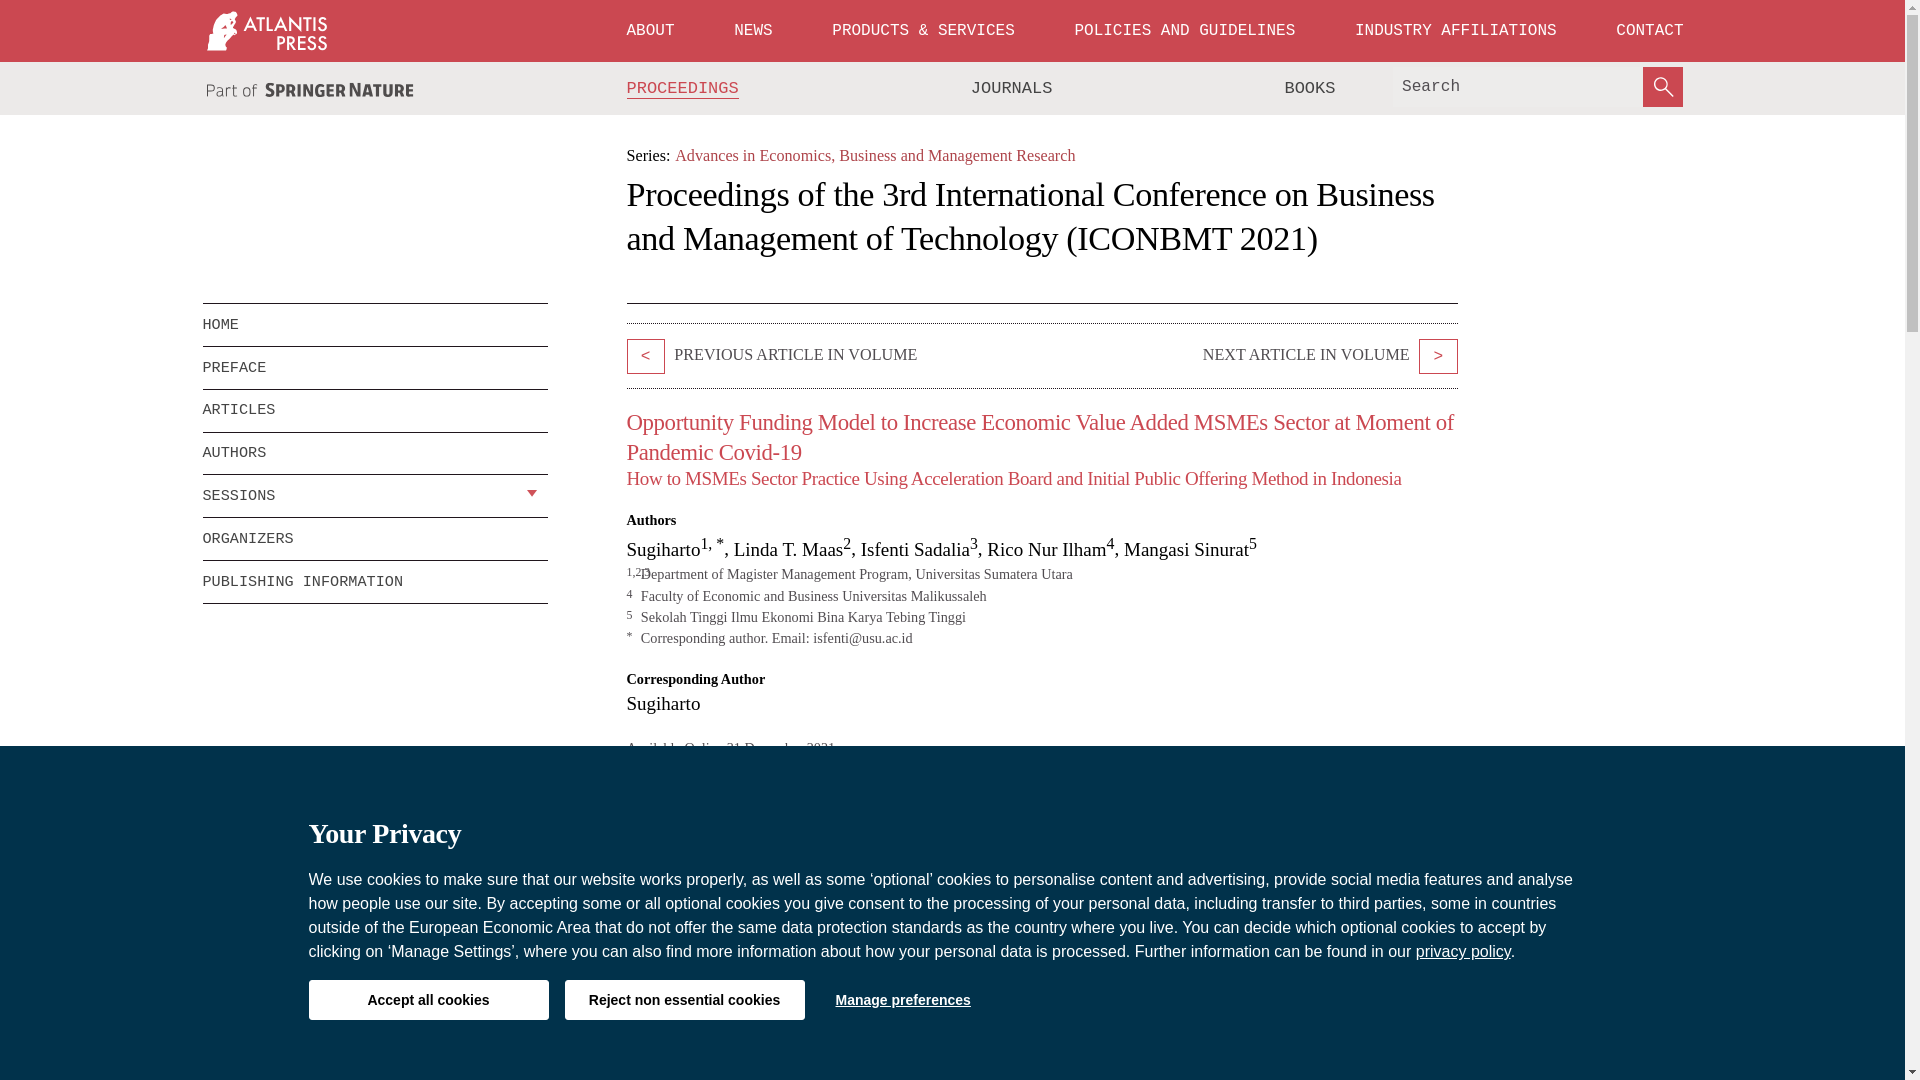  I want to click on Accept all cookies, so click(427, 999).